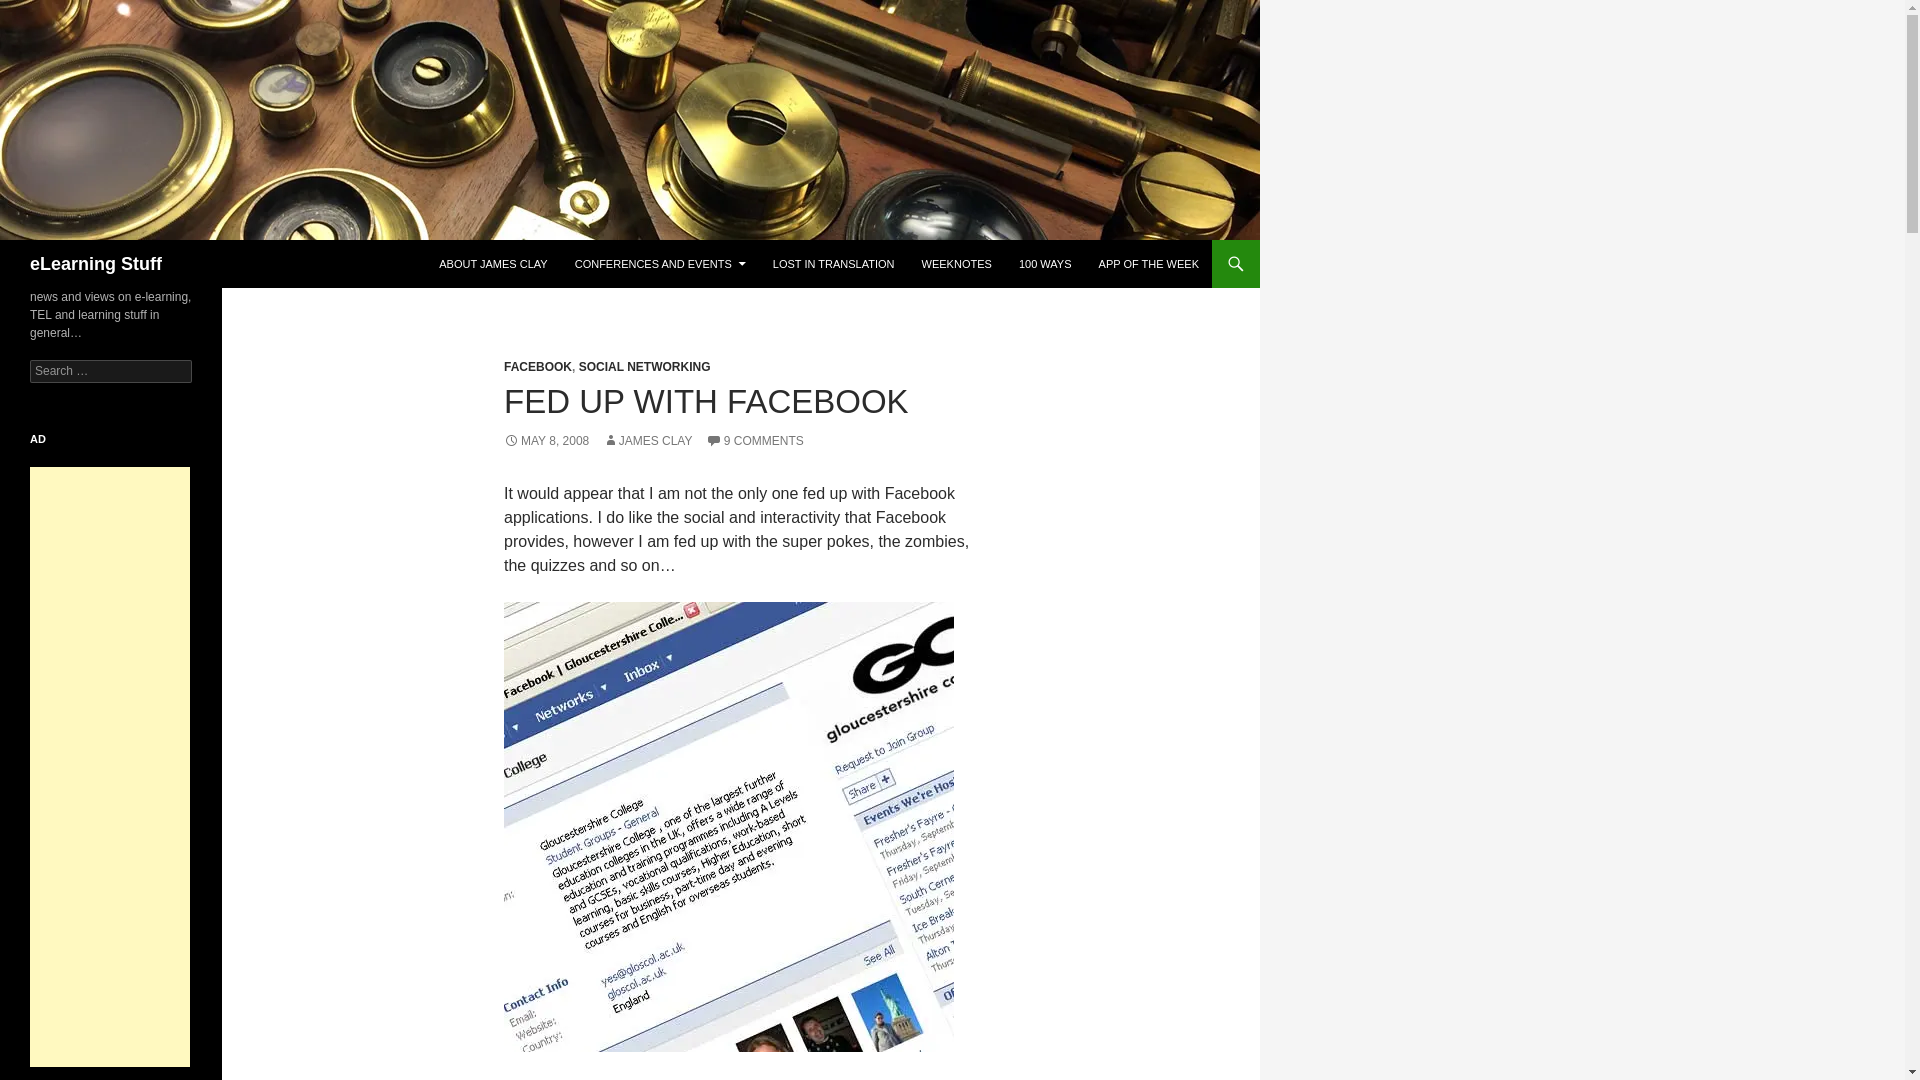 The height and width of the screenshot is (1080, 1920). Describe the element at coordinates (755, 441) in the screenshot. I see `9 COMMENTS` at that location.